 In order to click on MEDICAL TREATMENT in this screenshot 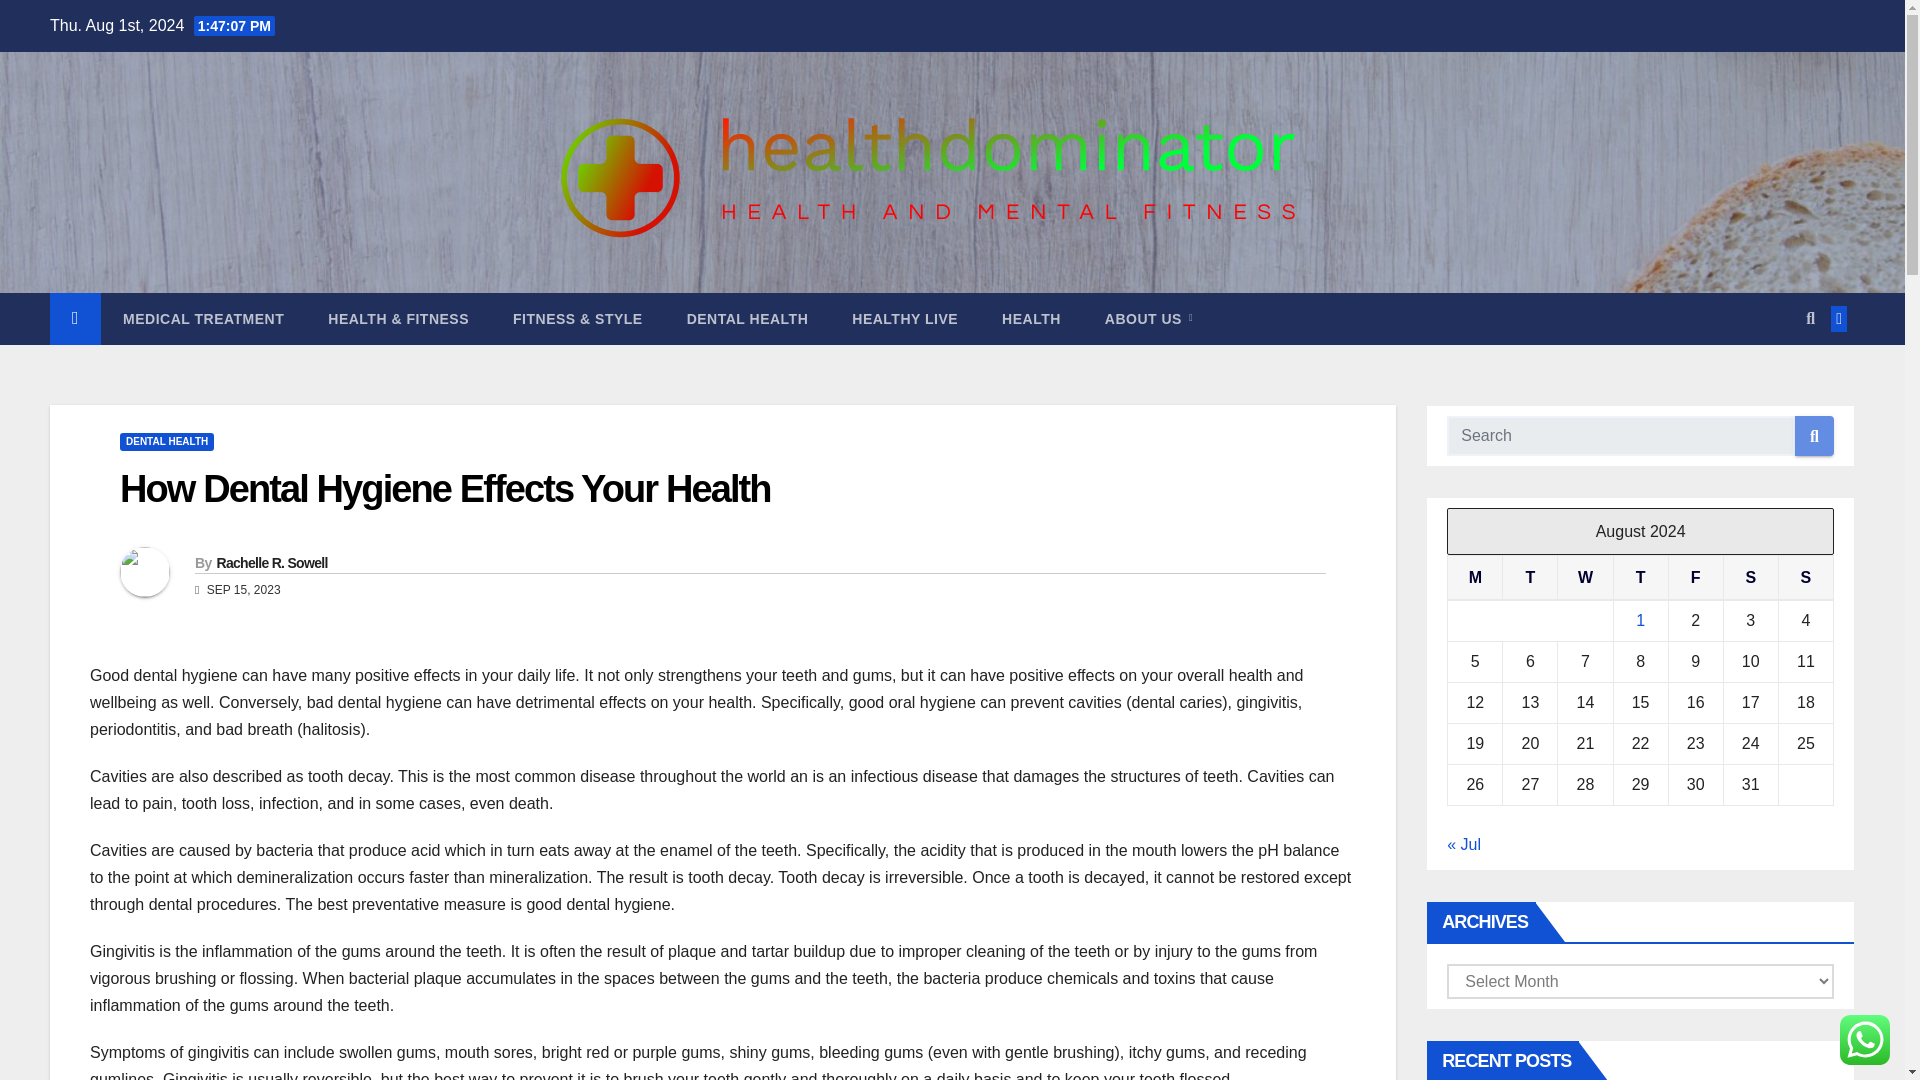, I will do `click(203, 318)`.